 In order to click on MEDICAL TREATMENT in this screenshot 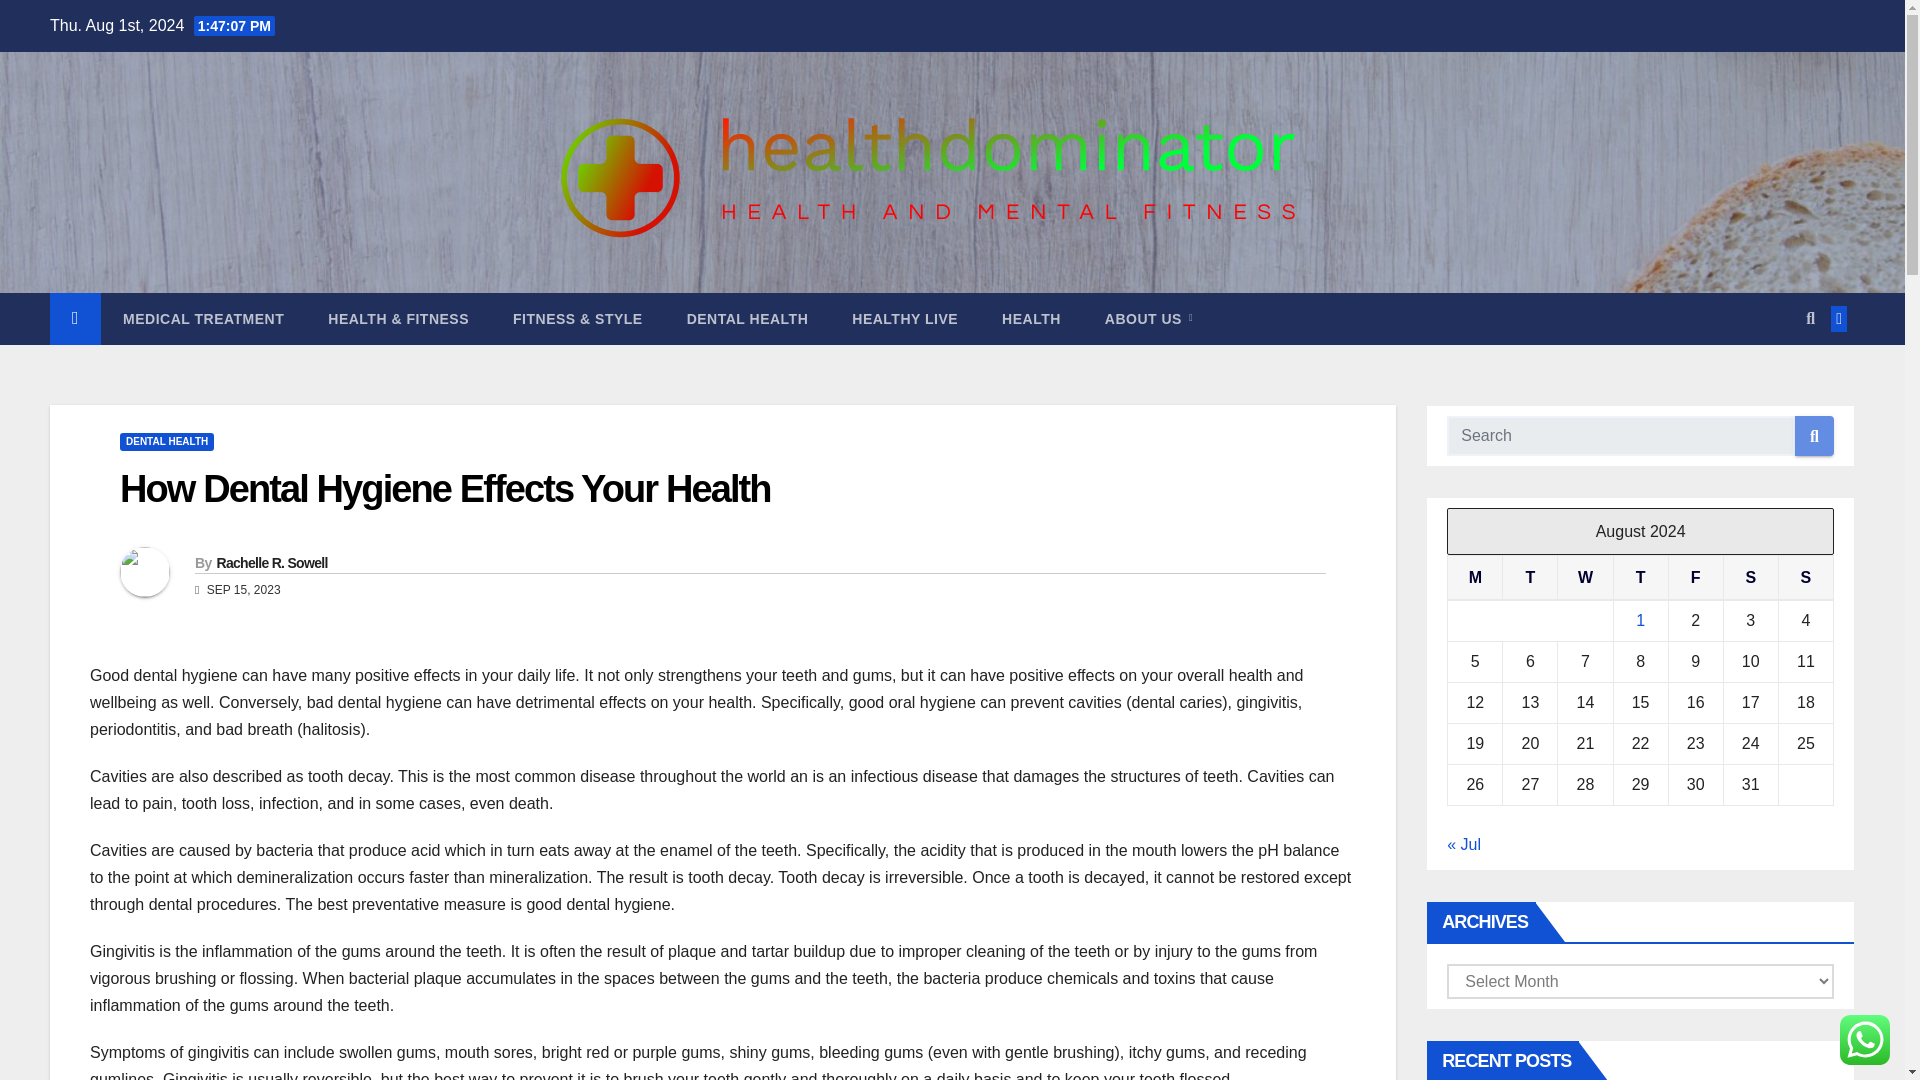, I will do `click(203, 318)`.